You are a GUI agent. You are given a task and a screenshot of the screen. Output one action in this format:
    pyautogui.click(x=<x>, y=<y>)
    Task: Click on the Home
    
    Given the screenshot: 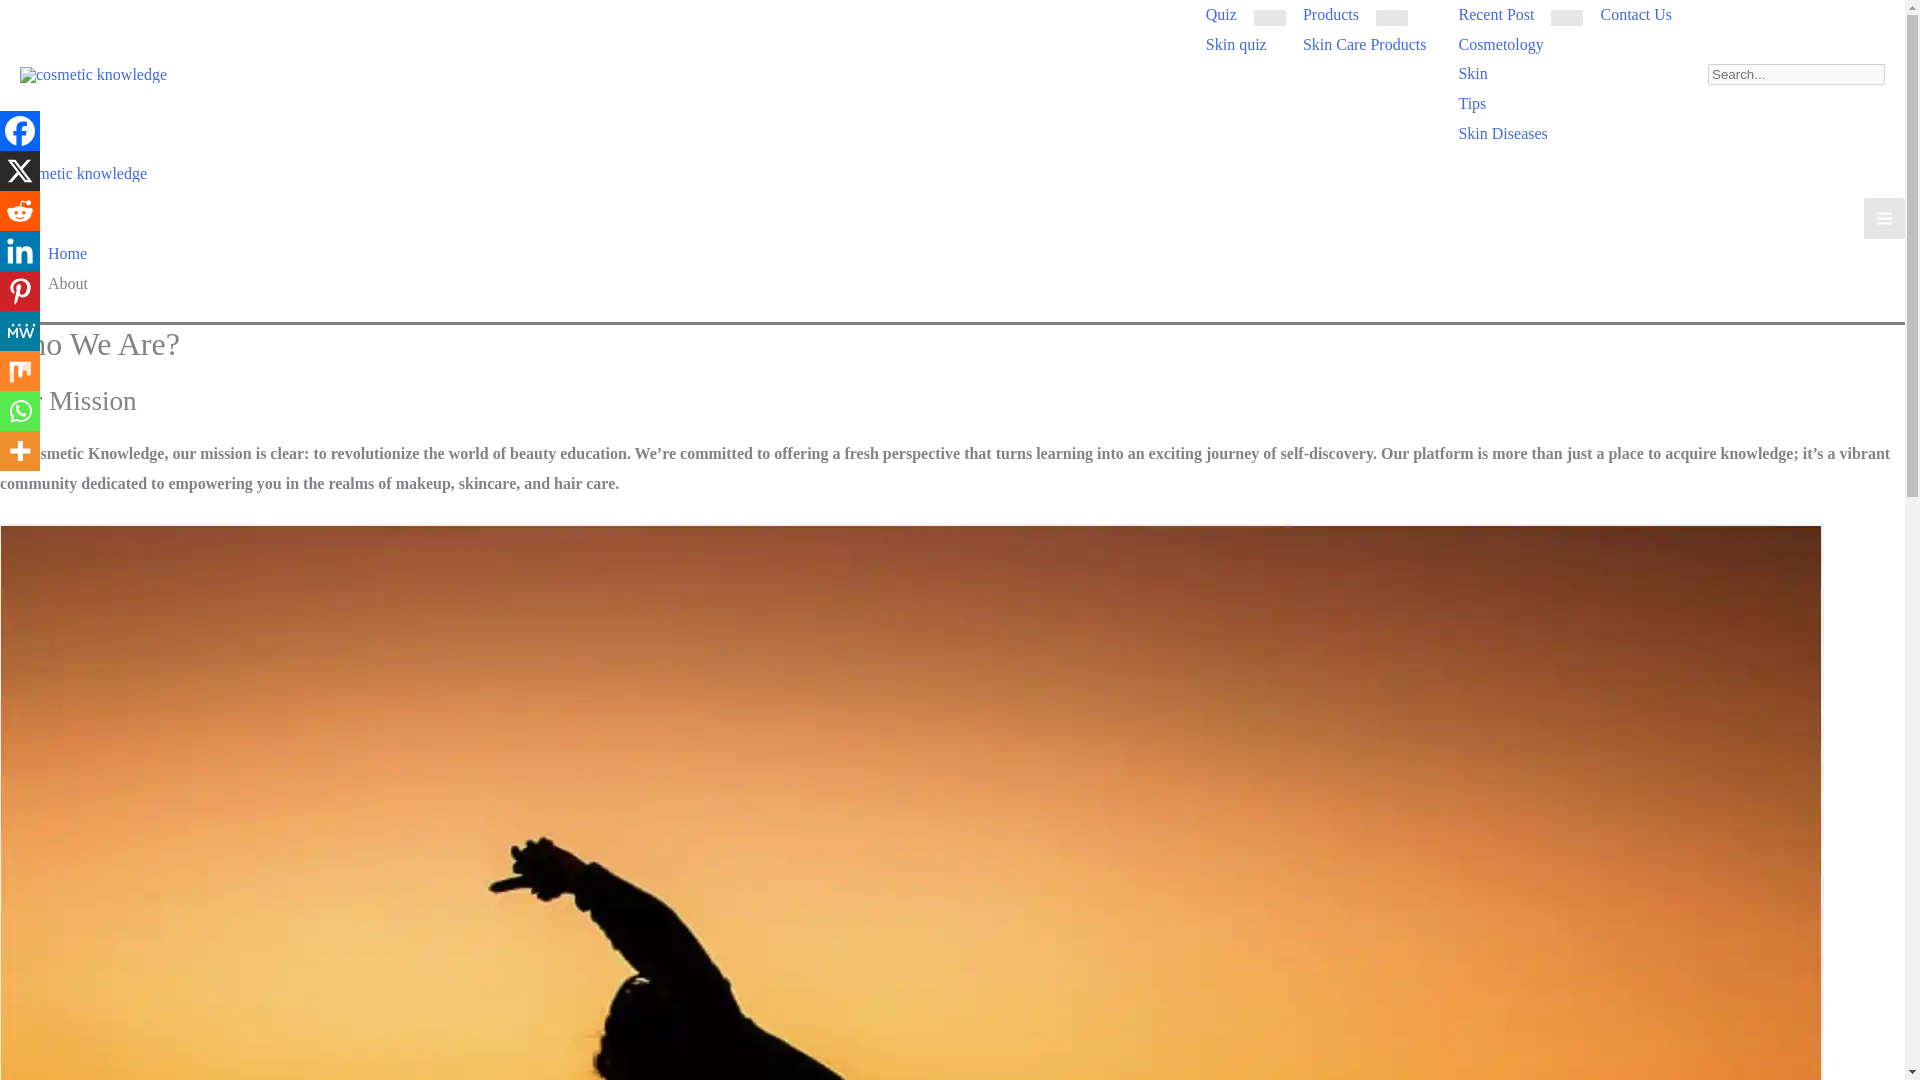 What is the action you would take?
    pyautogui.click(x=67, y=254)
    